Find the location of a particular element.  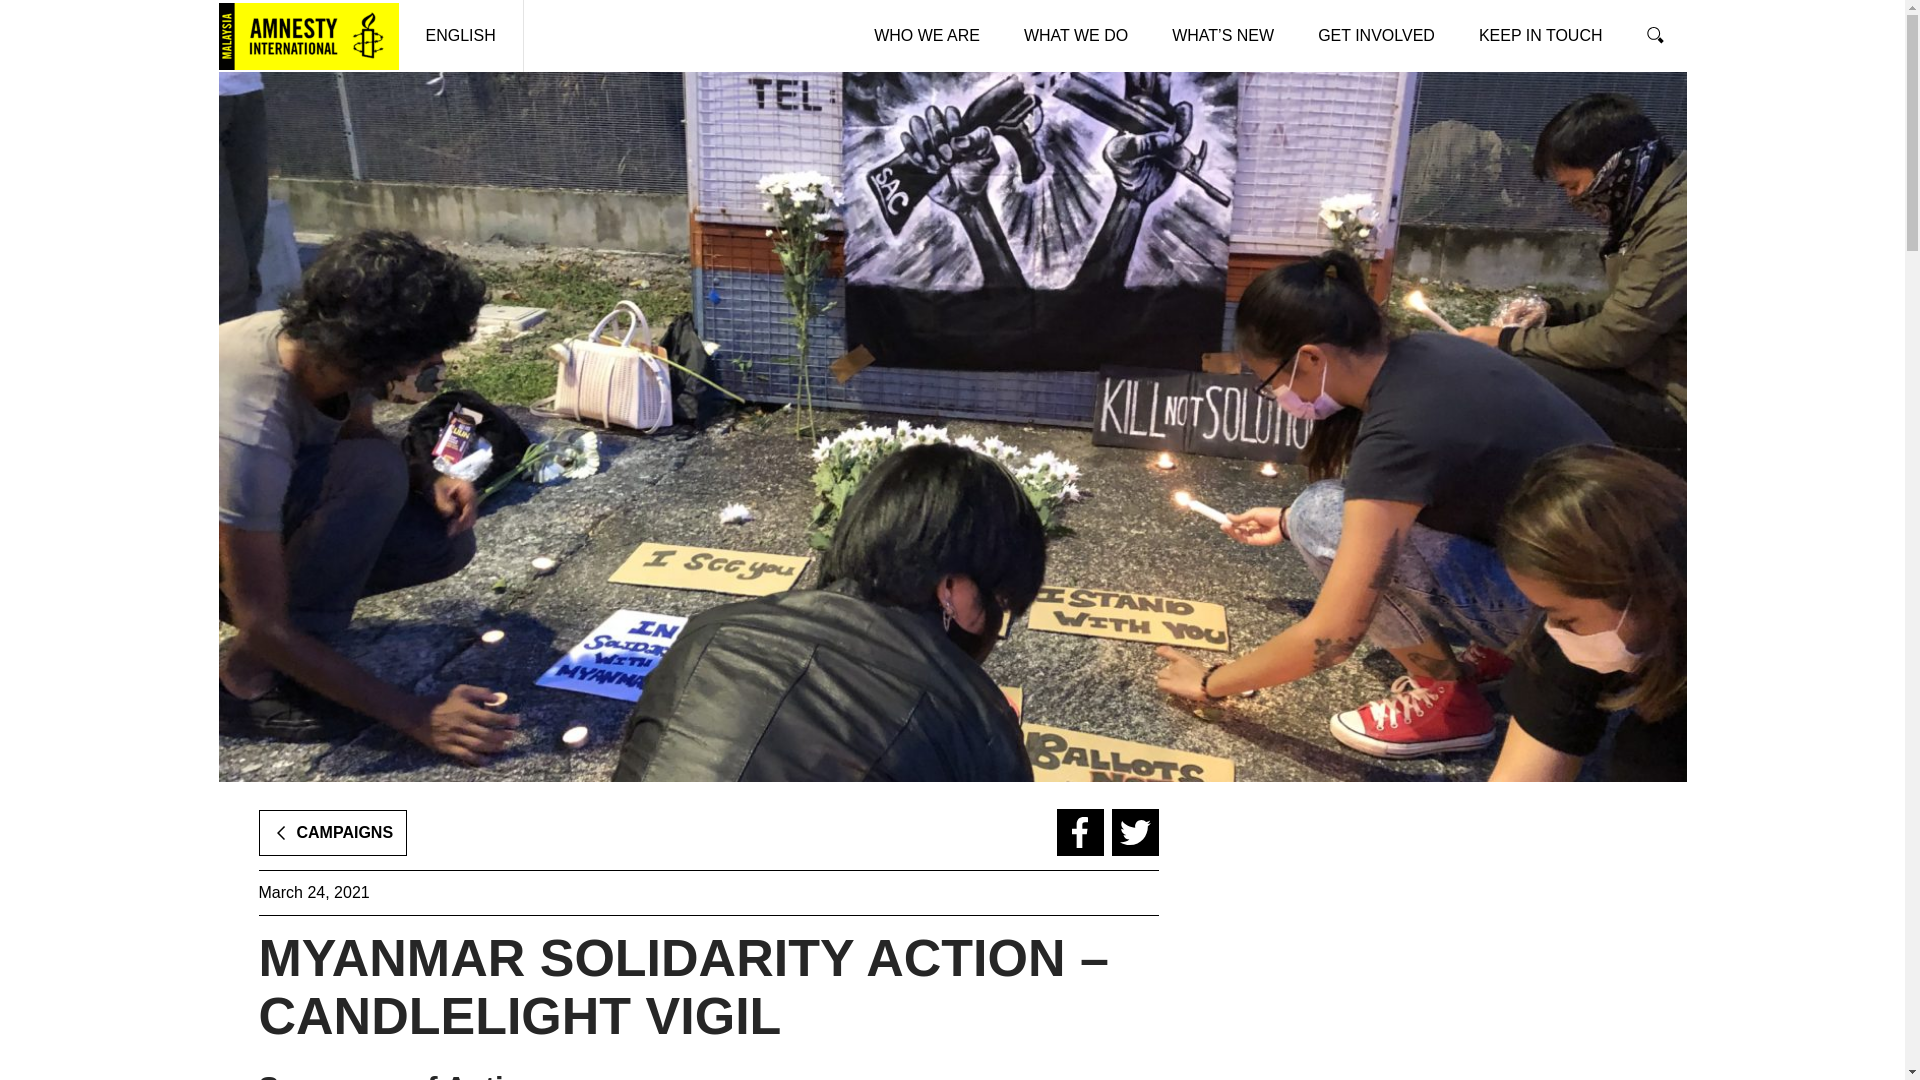

WHAT WE DO is located at coordinates (1076, 36).